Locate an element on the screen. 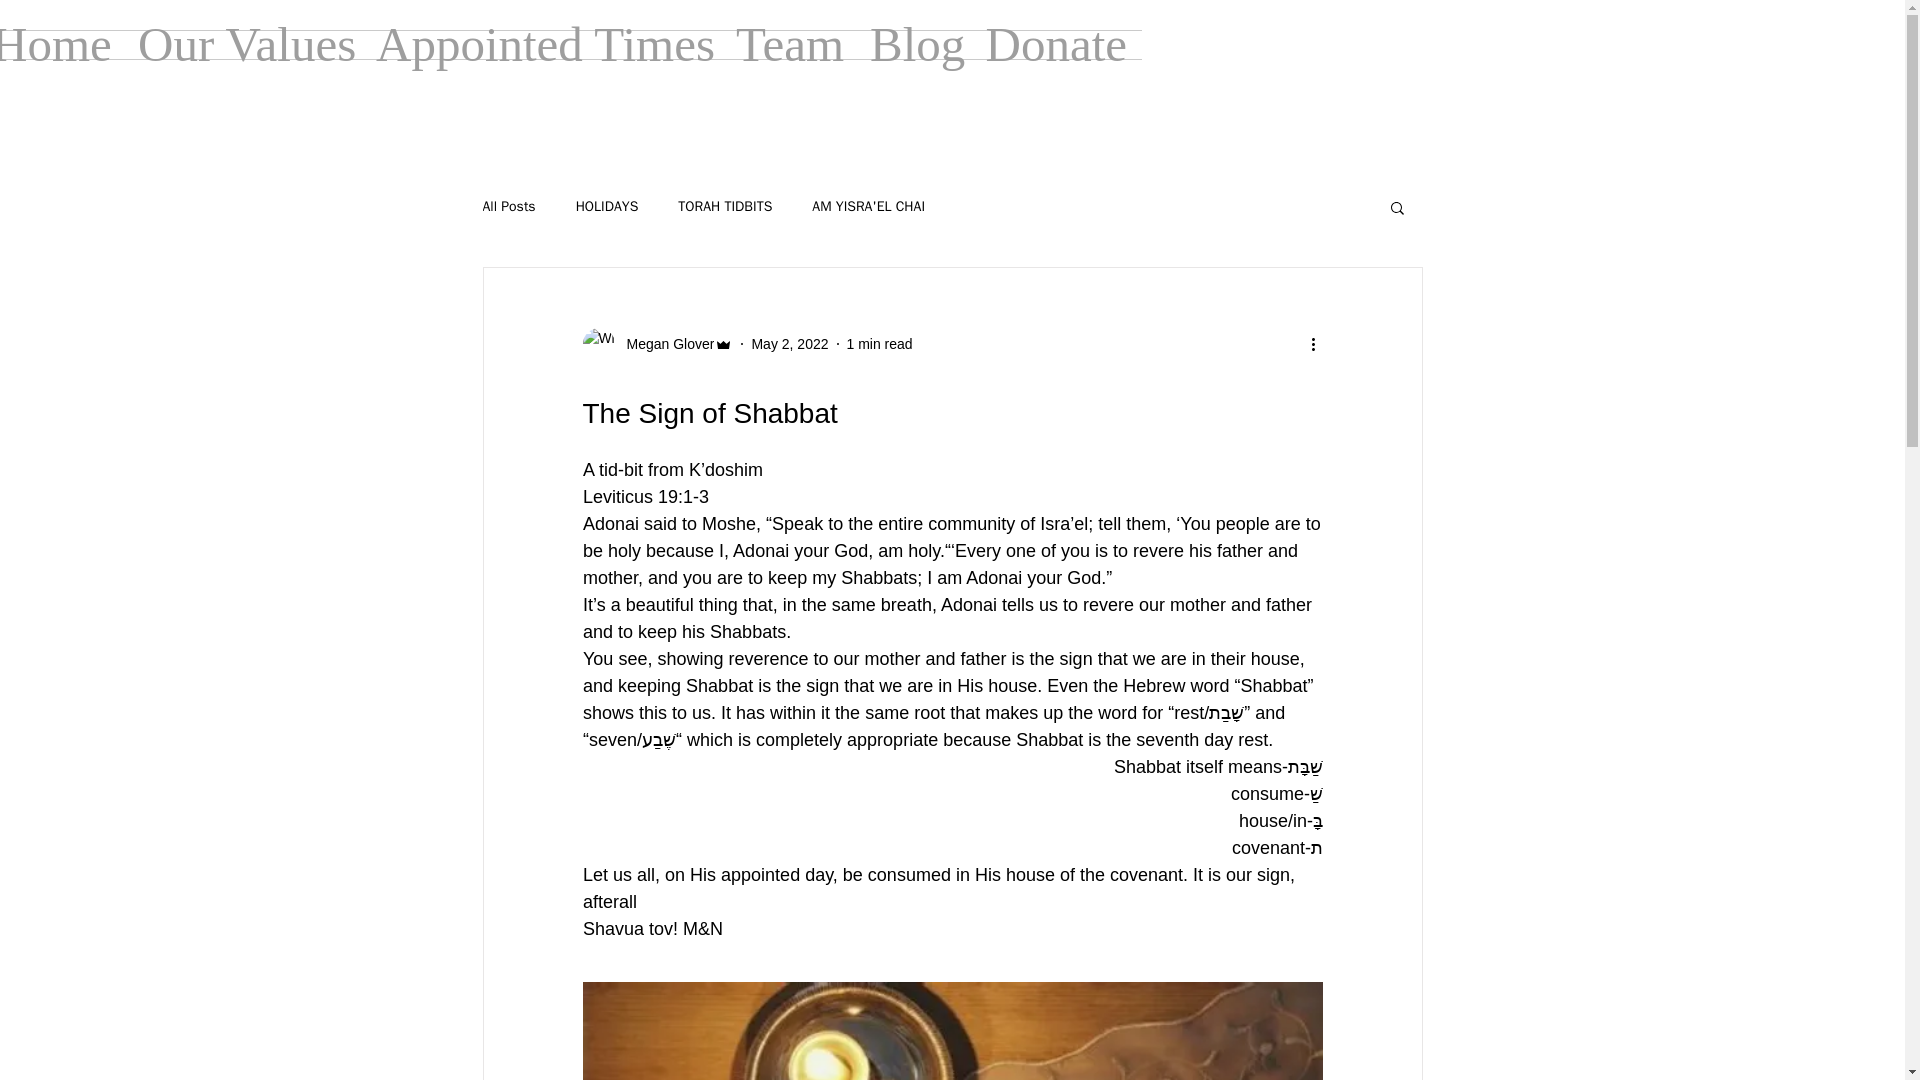 The image size is (1920, 1080). Team is located at coordinates (788, 45).